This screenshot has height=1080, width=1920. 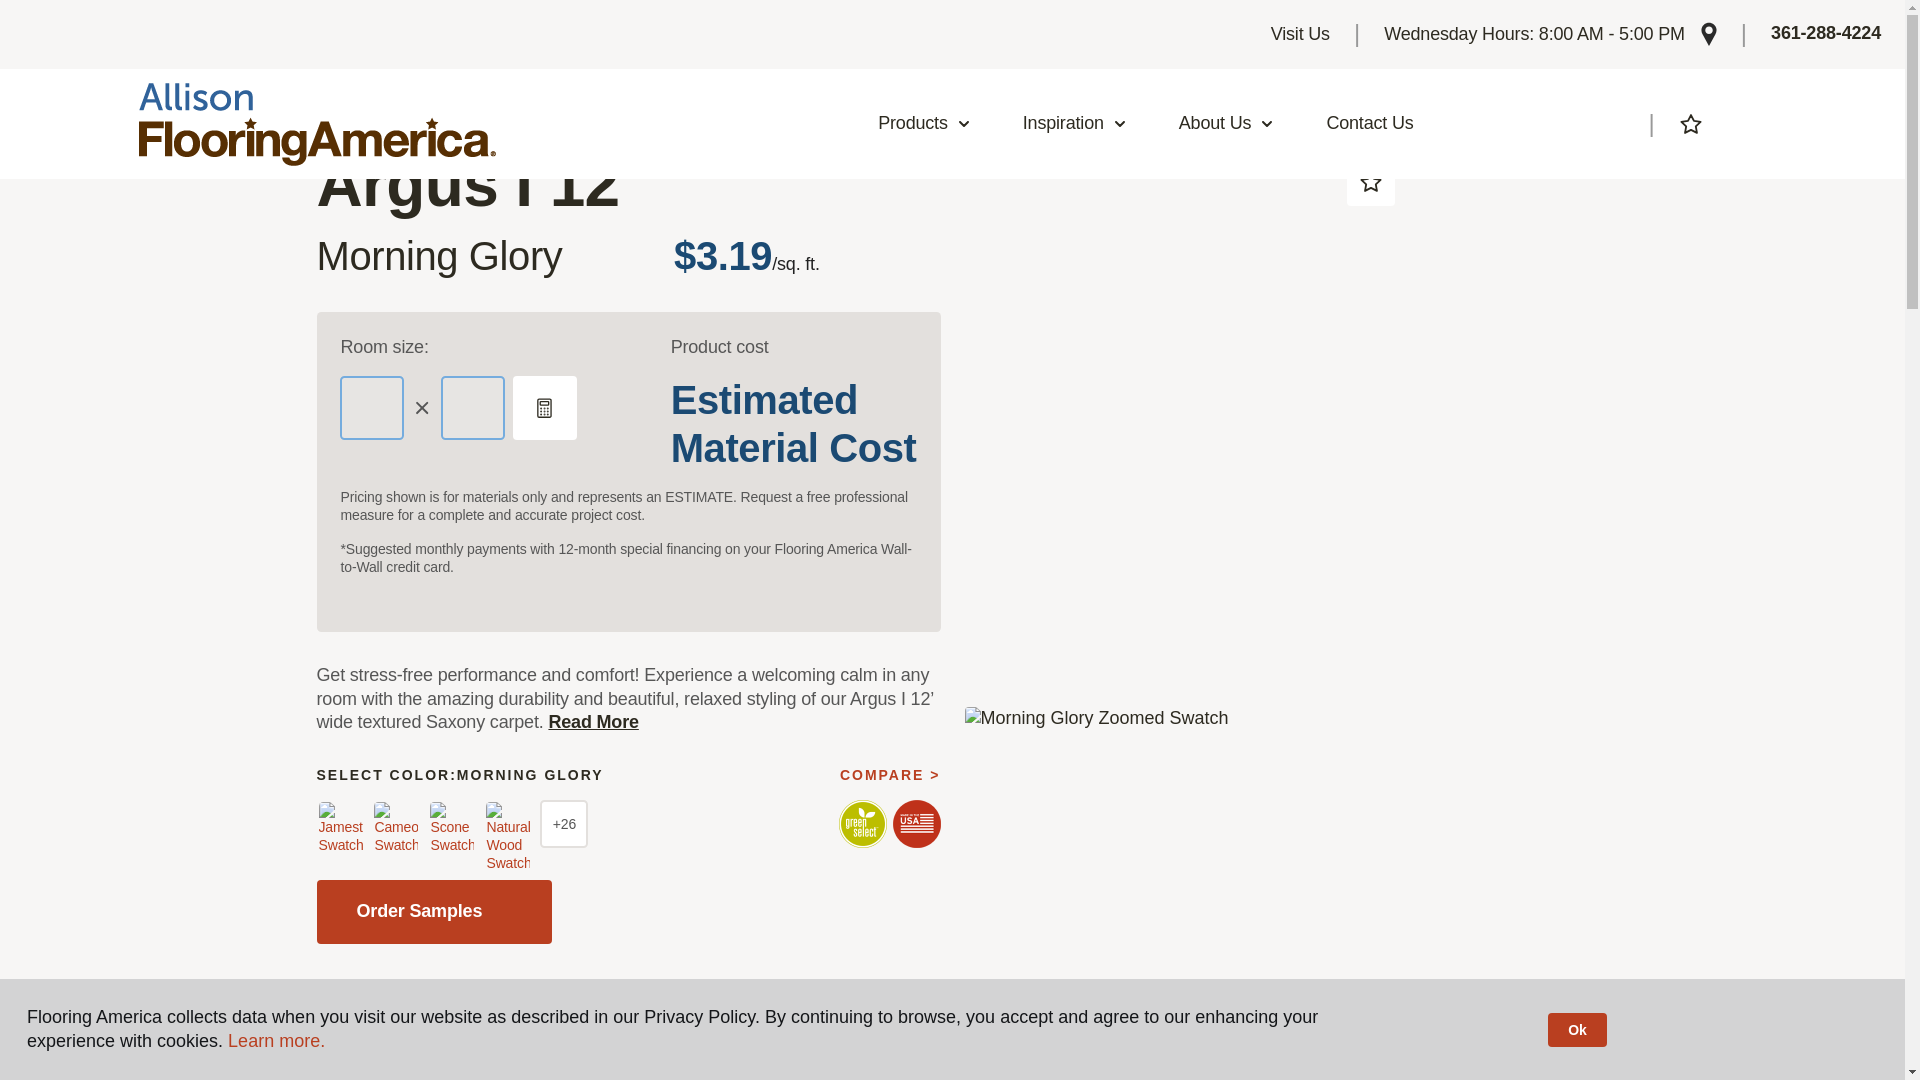 I want to click on 361-288-4224, so click(x=1826, y=34).